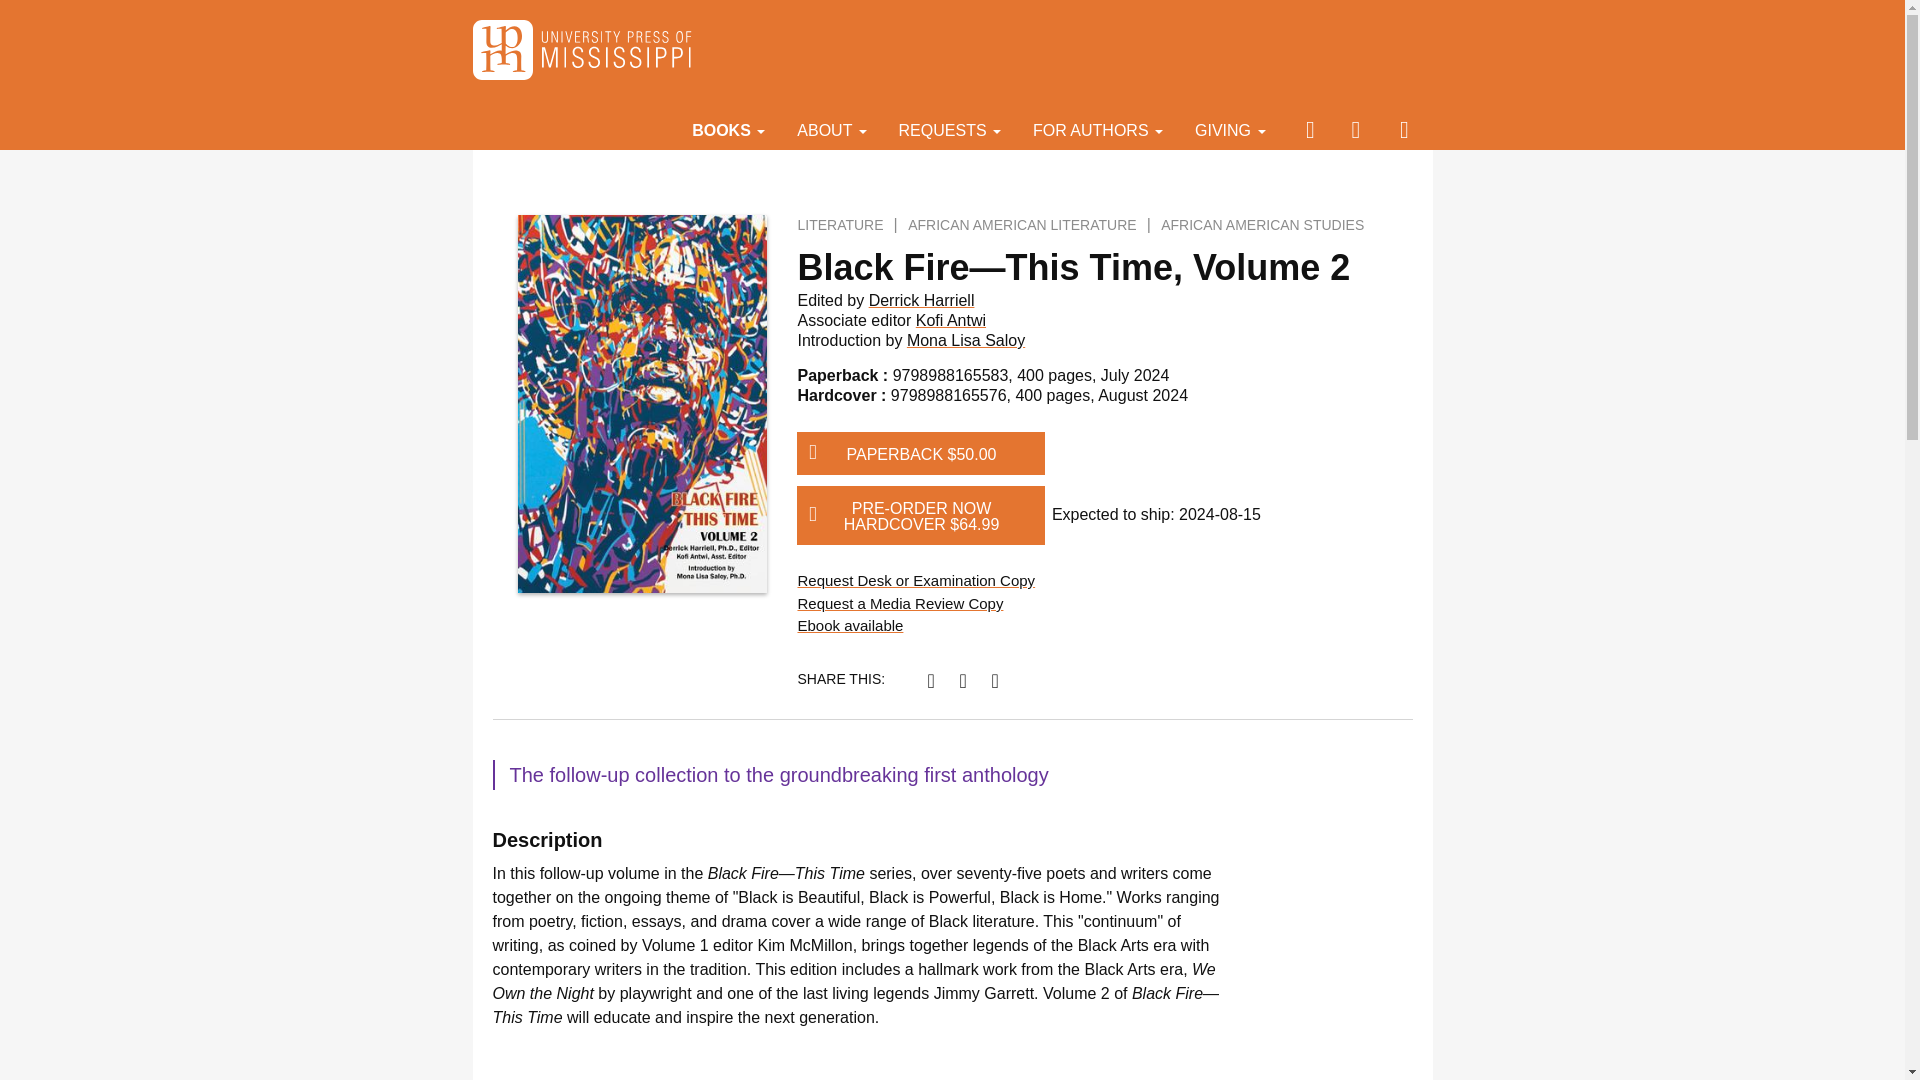 The width and height of the screenshot is (1920, 1080). Describe the element at coordinates (831, 129) in the screenshot. I see `ABOUT` at that location.